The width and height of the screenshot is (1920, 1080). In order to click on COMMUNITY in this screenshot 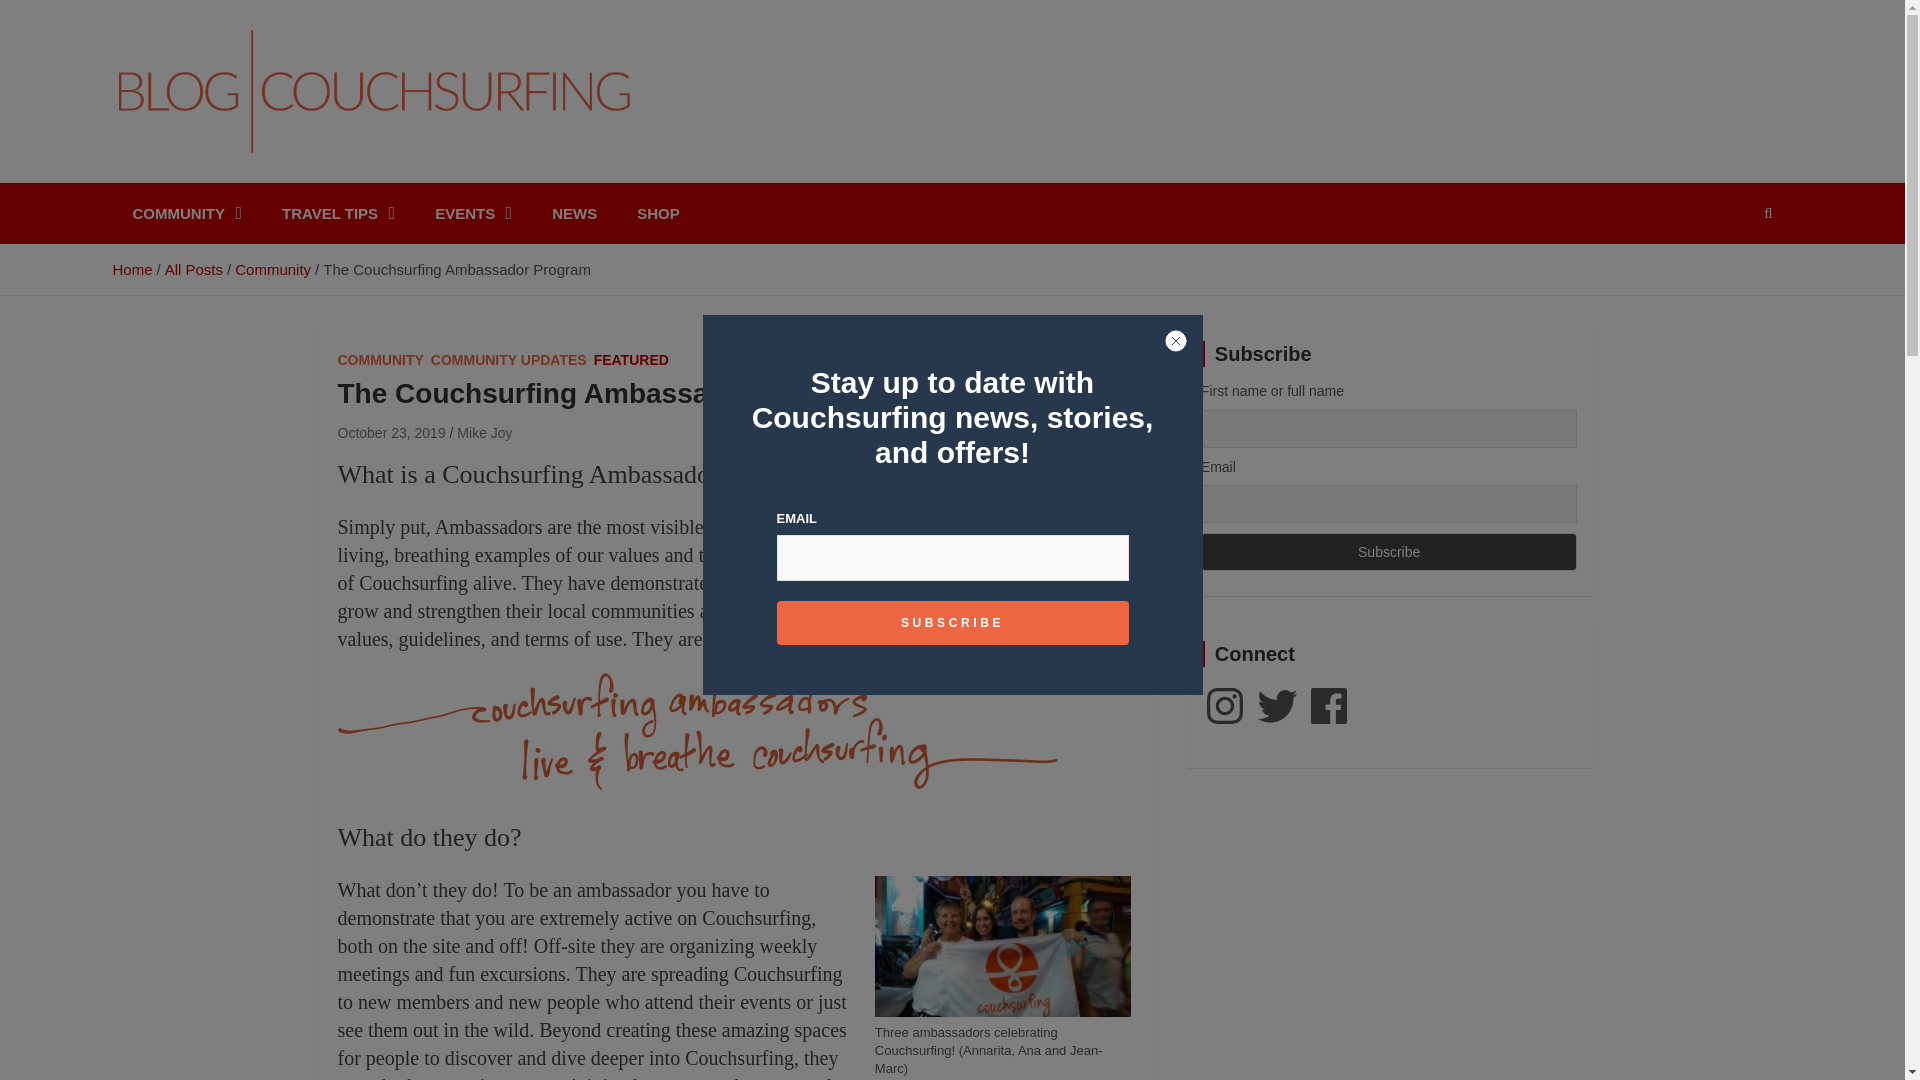, I will do `click(380, 361)`.